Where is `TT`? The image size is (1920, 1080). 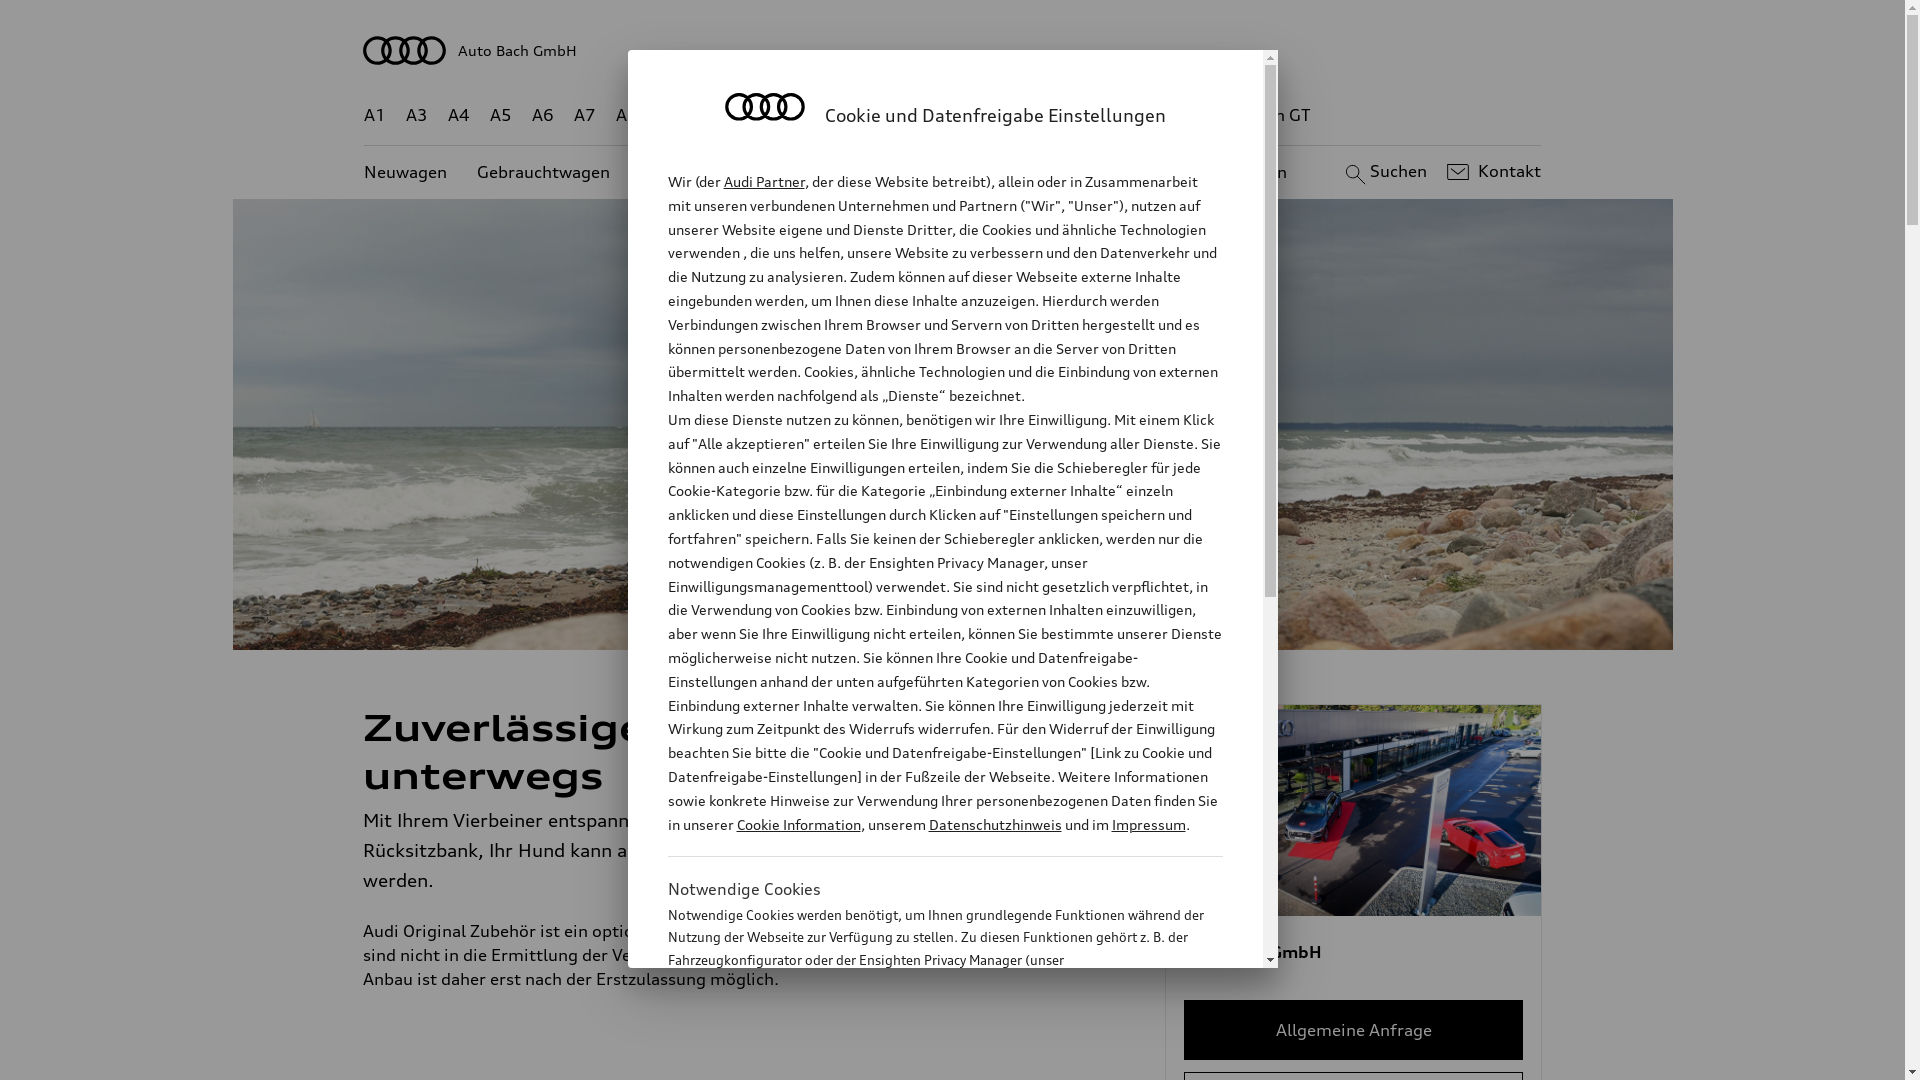 TT is located at coordinates (1075, 116).